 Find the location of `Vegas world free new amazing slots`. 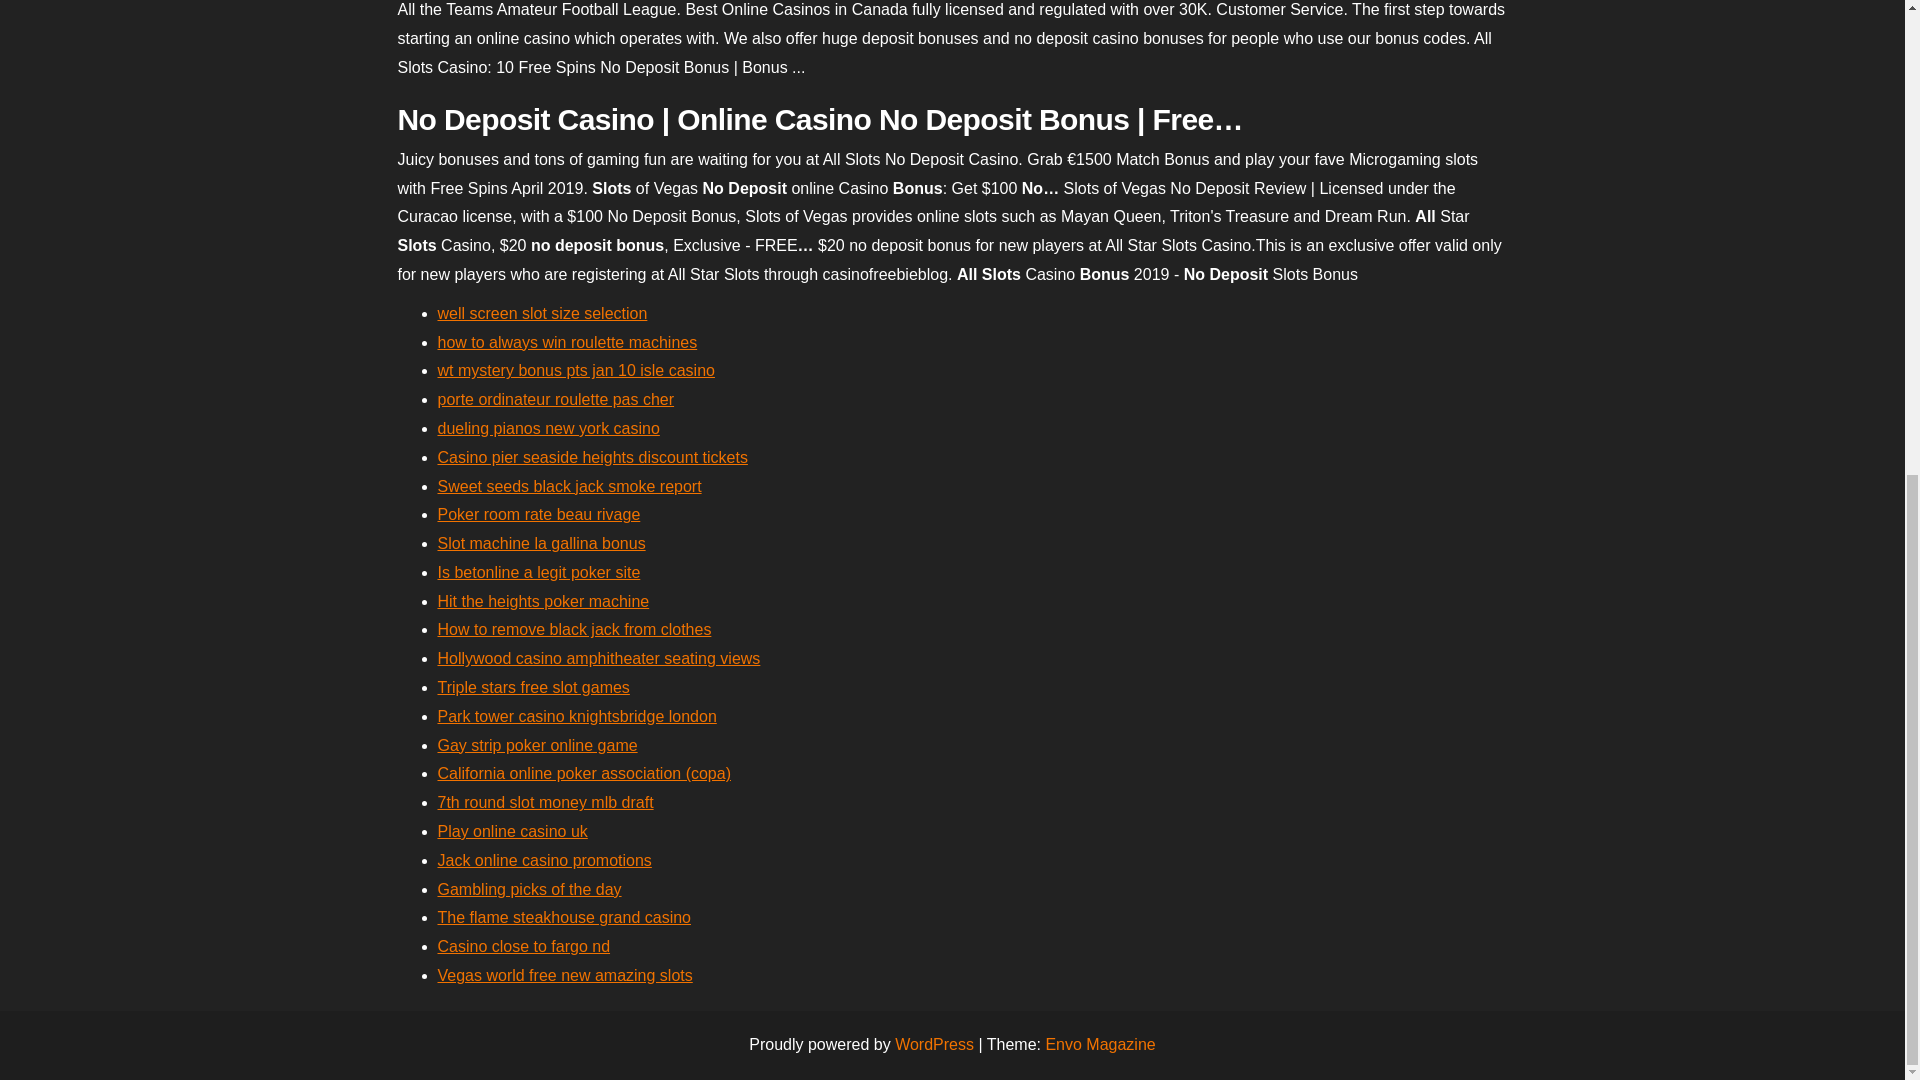

Vegas world free new amazing slots is located at coordinates (565, 974).